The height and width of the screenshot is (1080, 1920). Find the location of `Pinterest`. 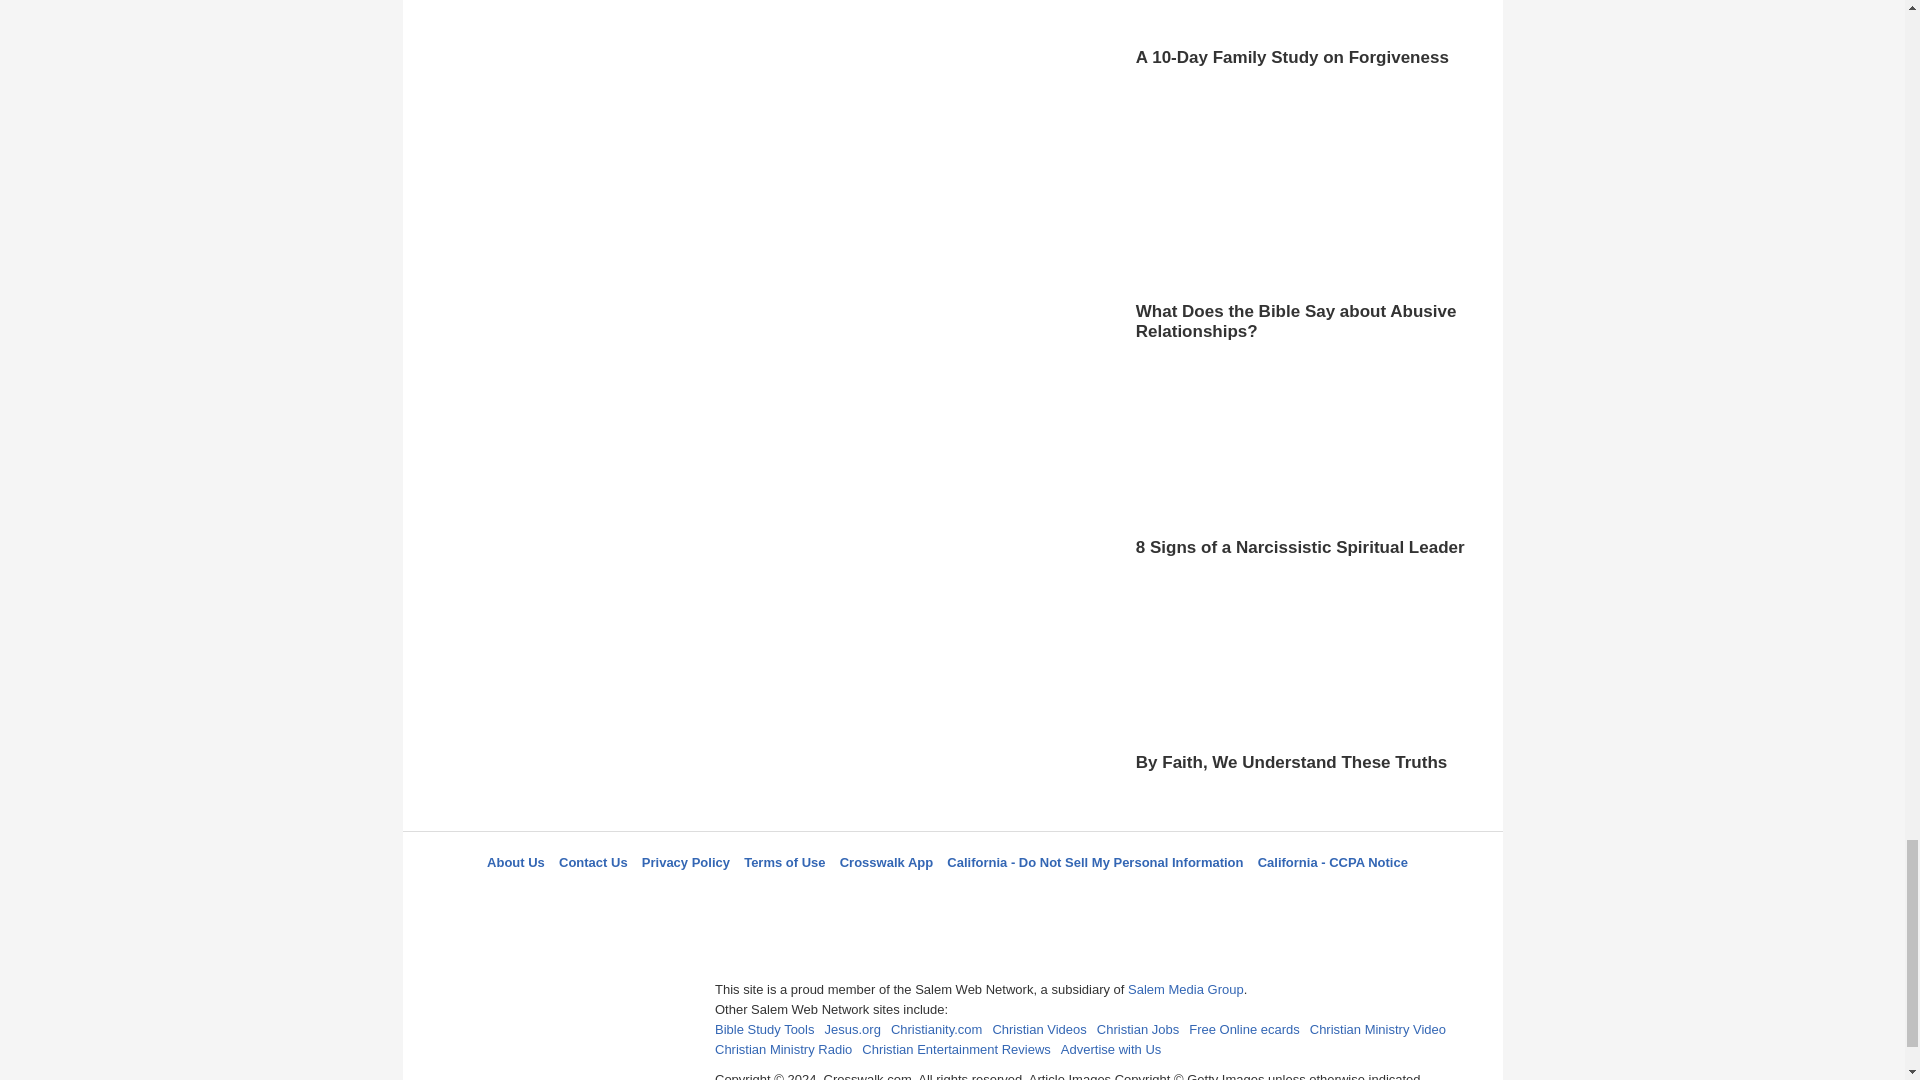

Pinterest is located at coordinates (999, 898).